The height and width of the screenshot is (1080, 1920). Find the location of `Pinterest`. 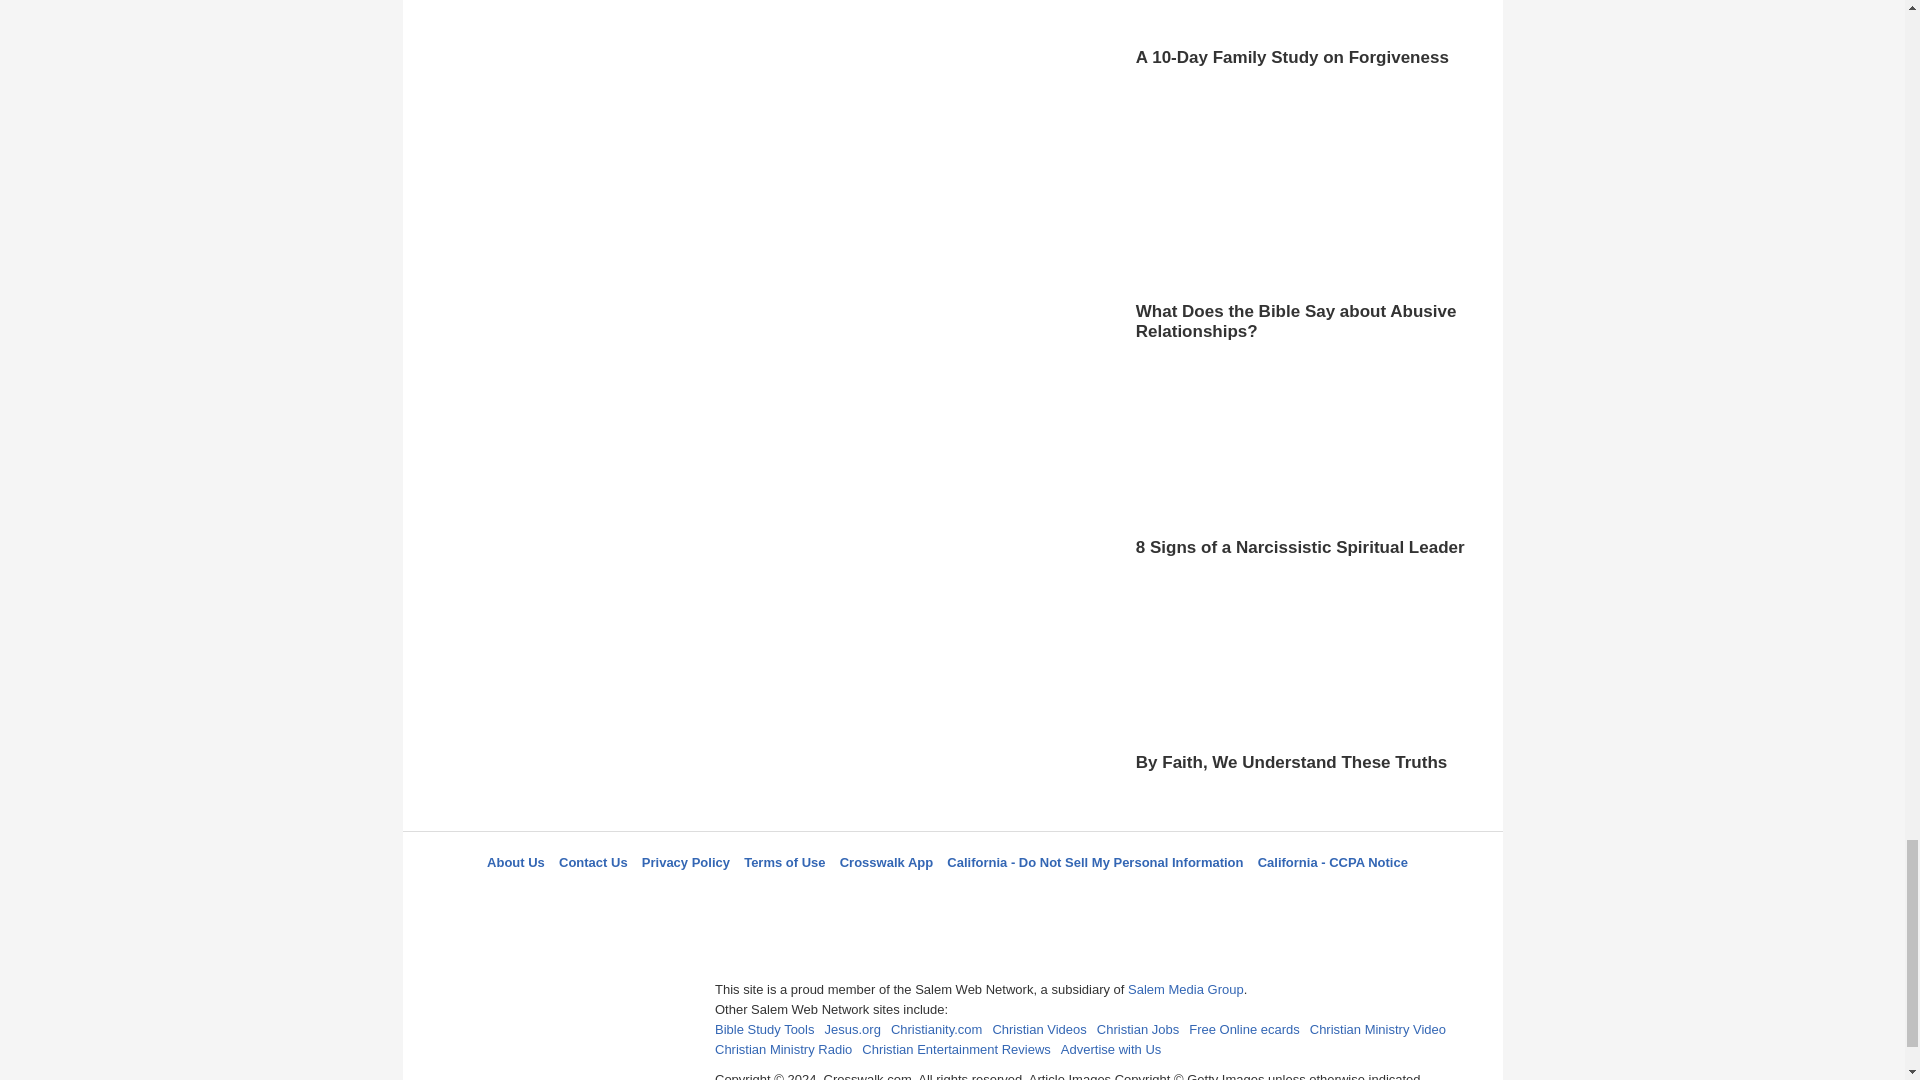

Pinterest is located at coordinates (999, 898).